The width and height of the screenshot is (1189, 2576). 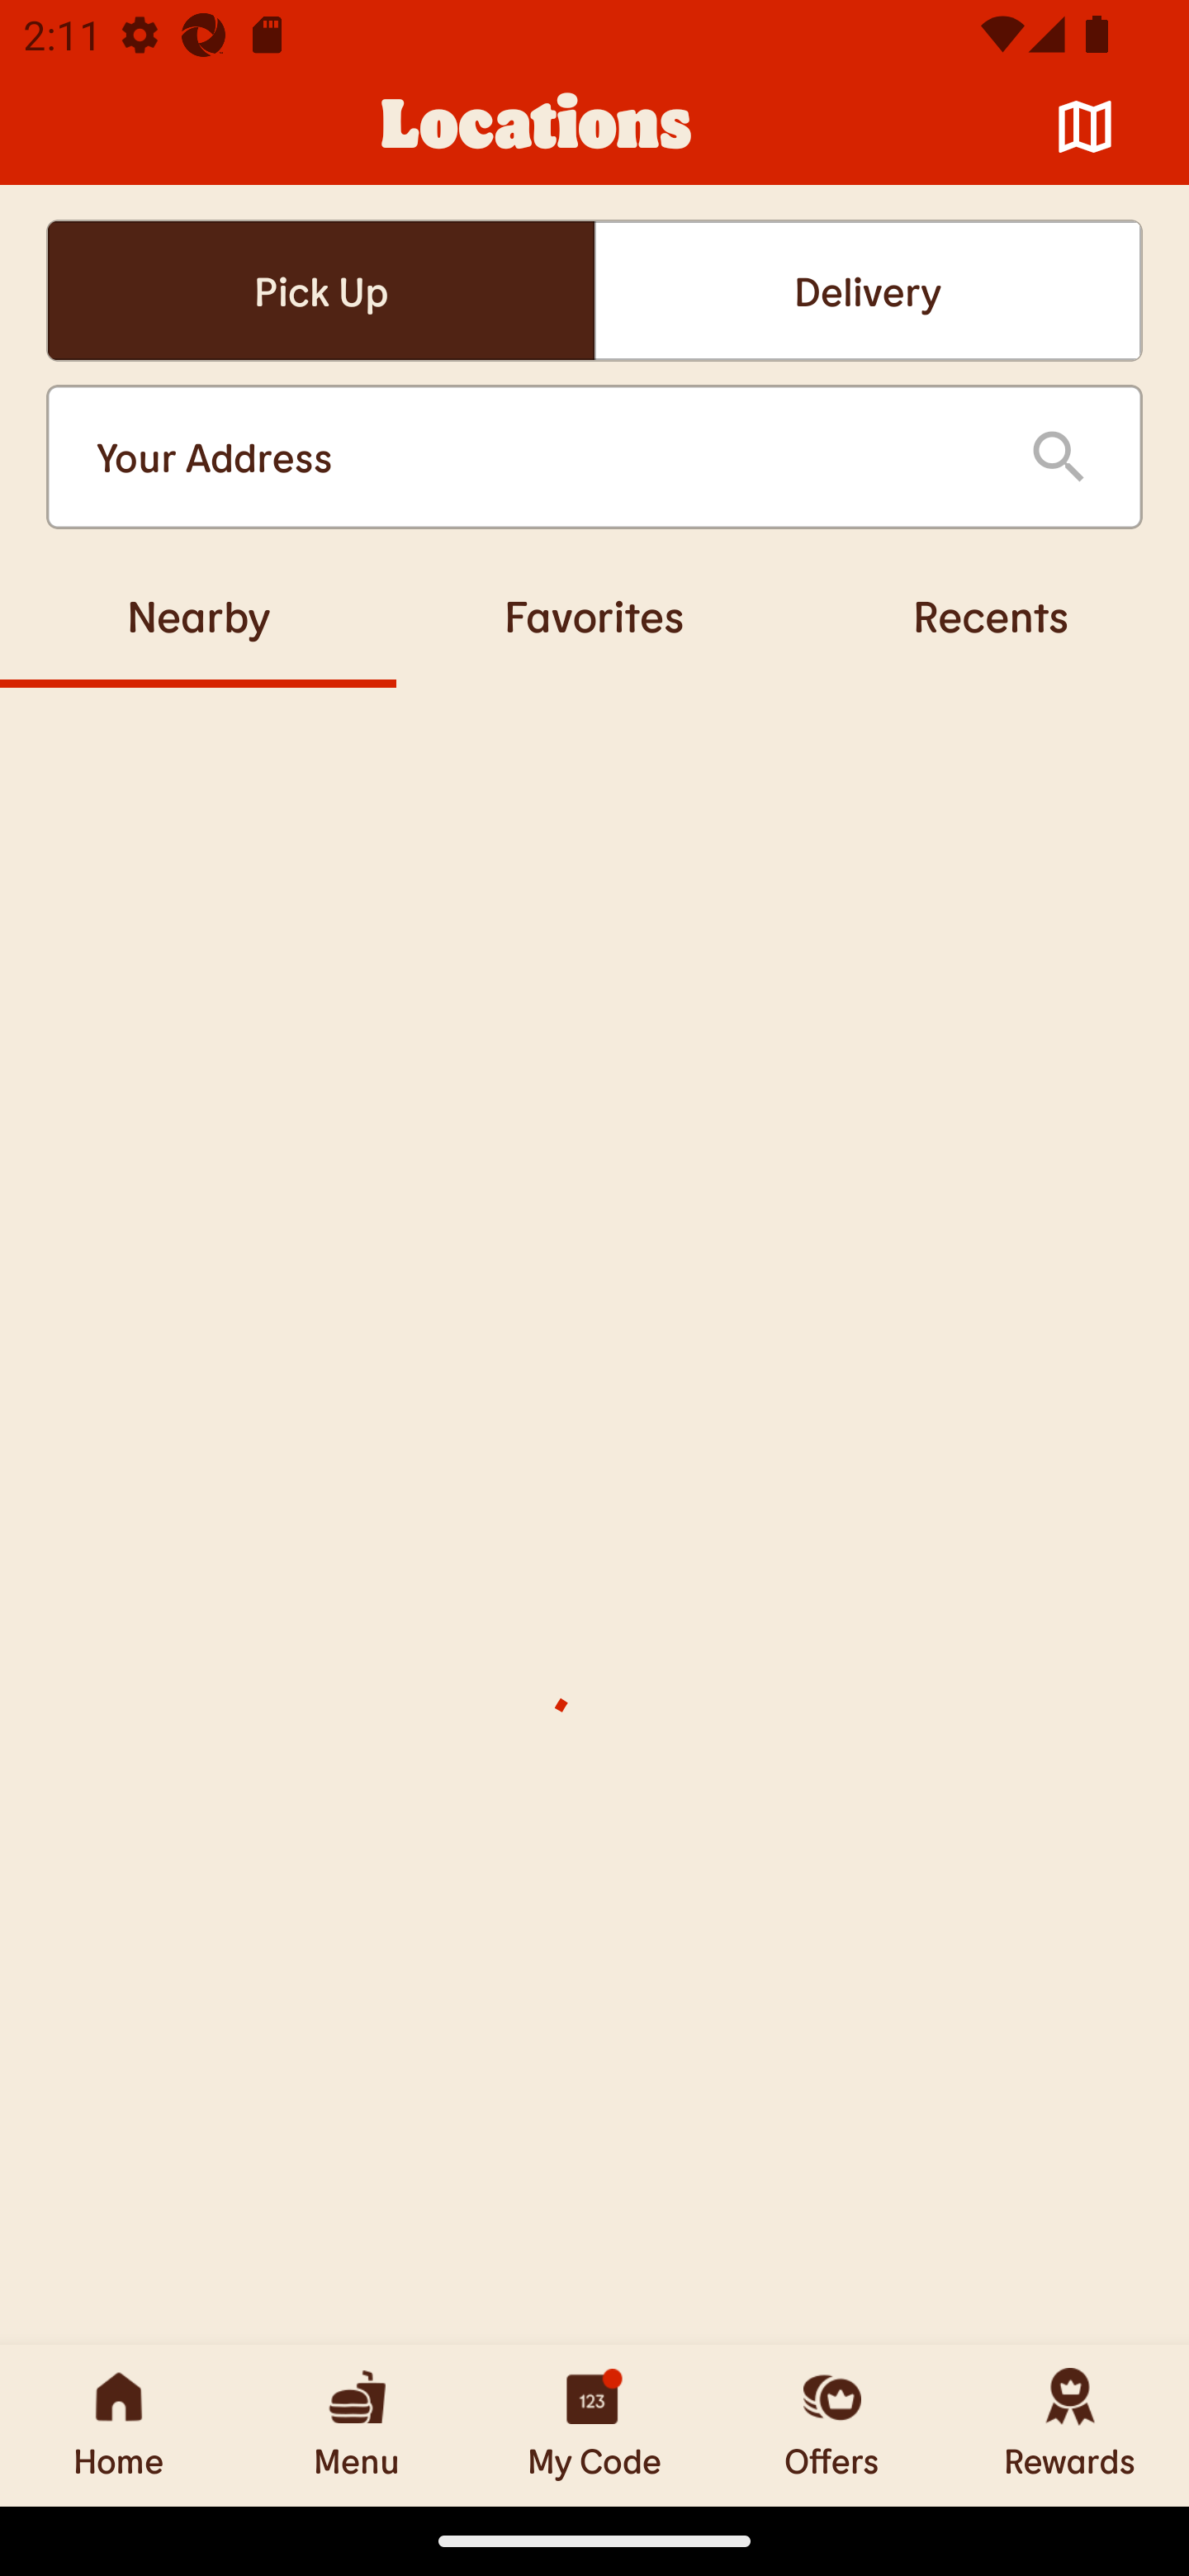 I want to click on Menu, so click(x=357, y=2425).